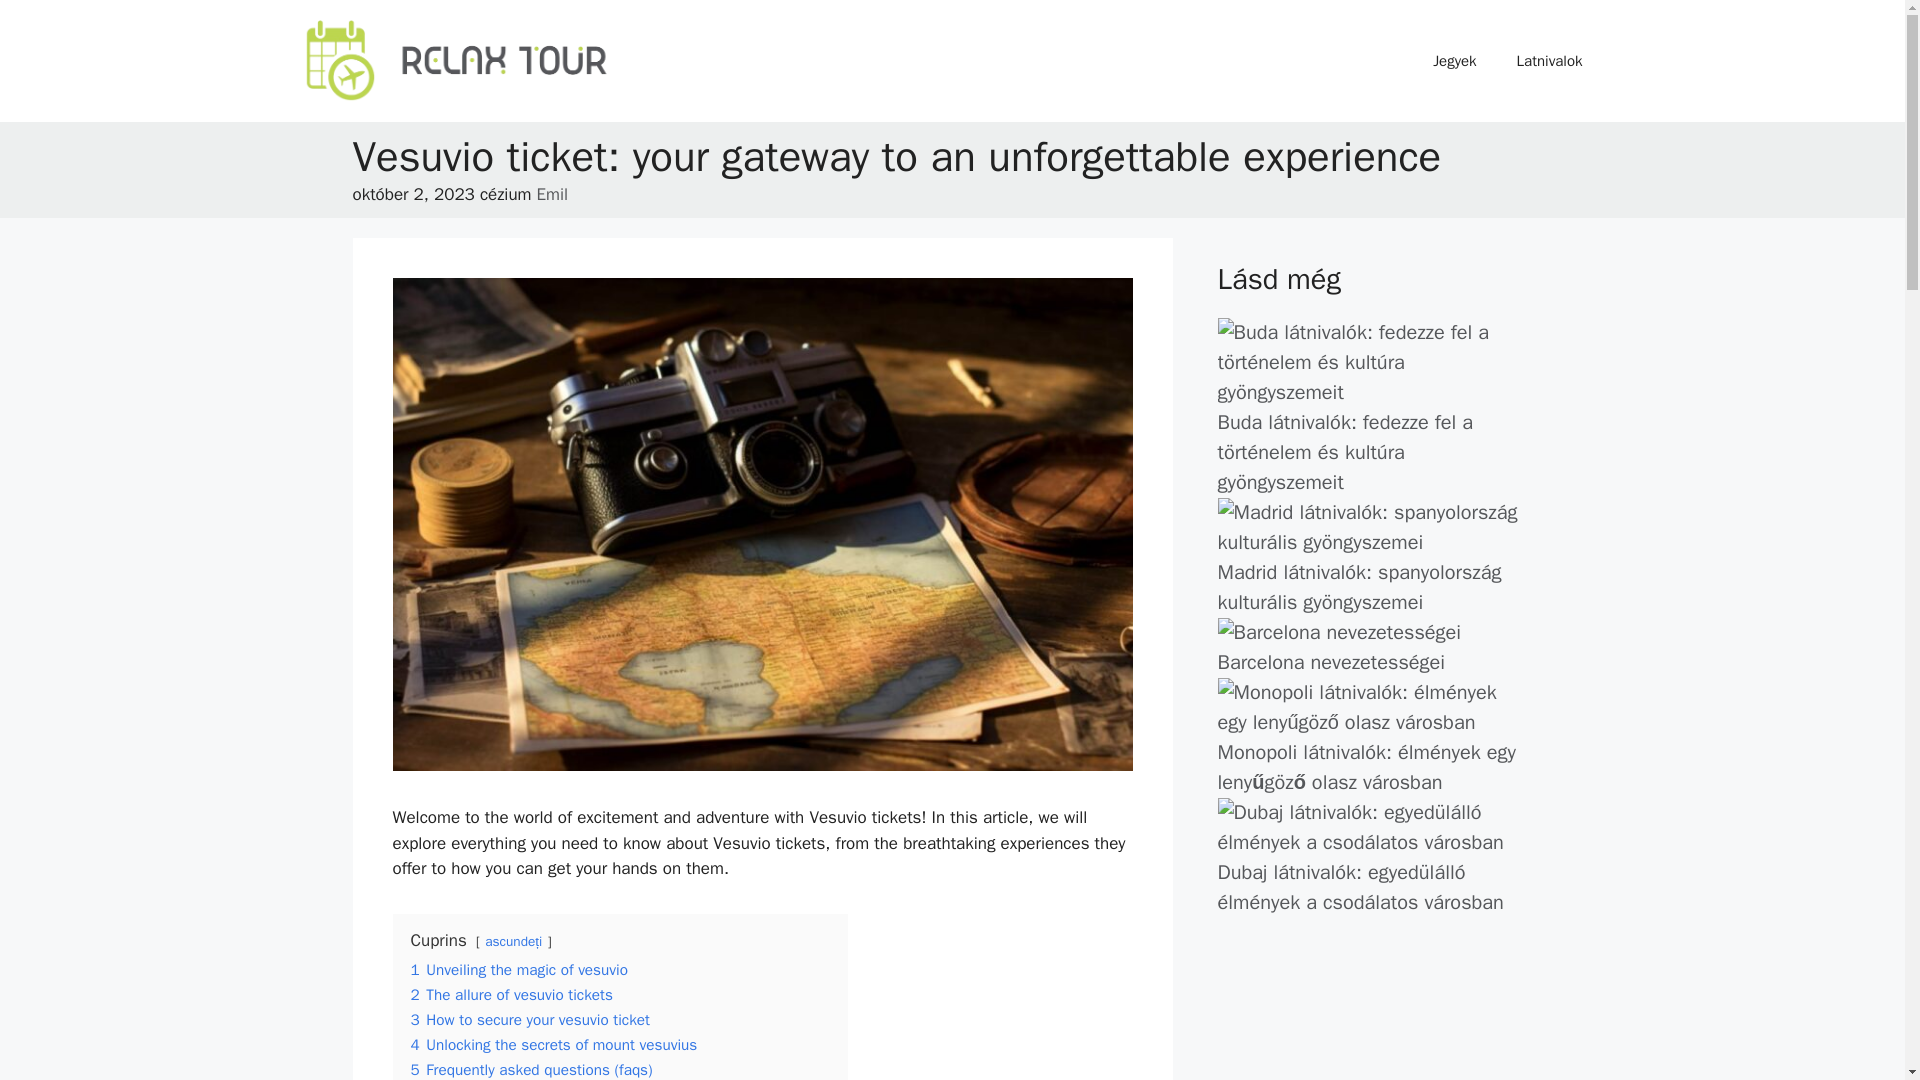 This screenshot has height=1080, width=1920. What do you see at coordinates (552, 194) in the screenshot?
I see `Emil` at bounding box center [552, 194].